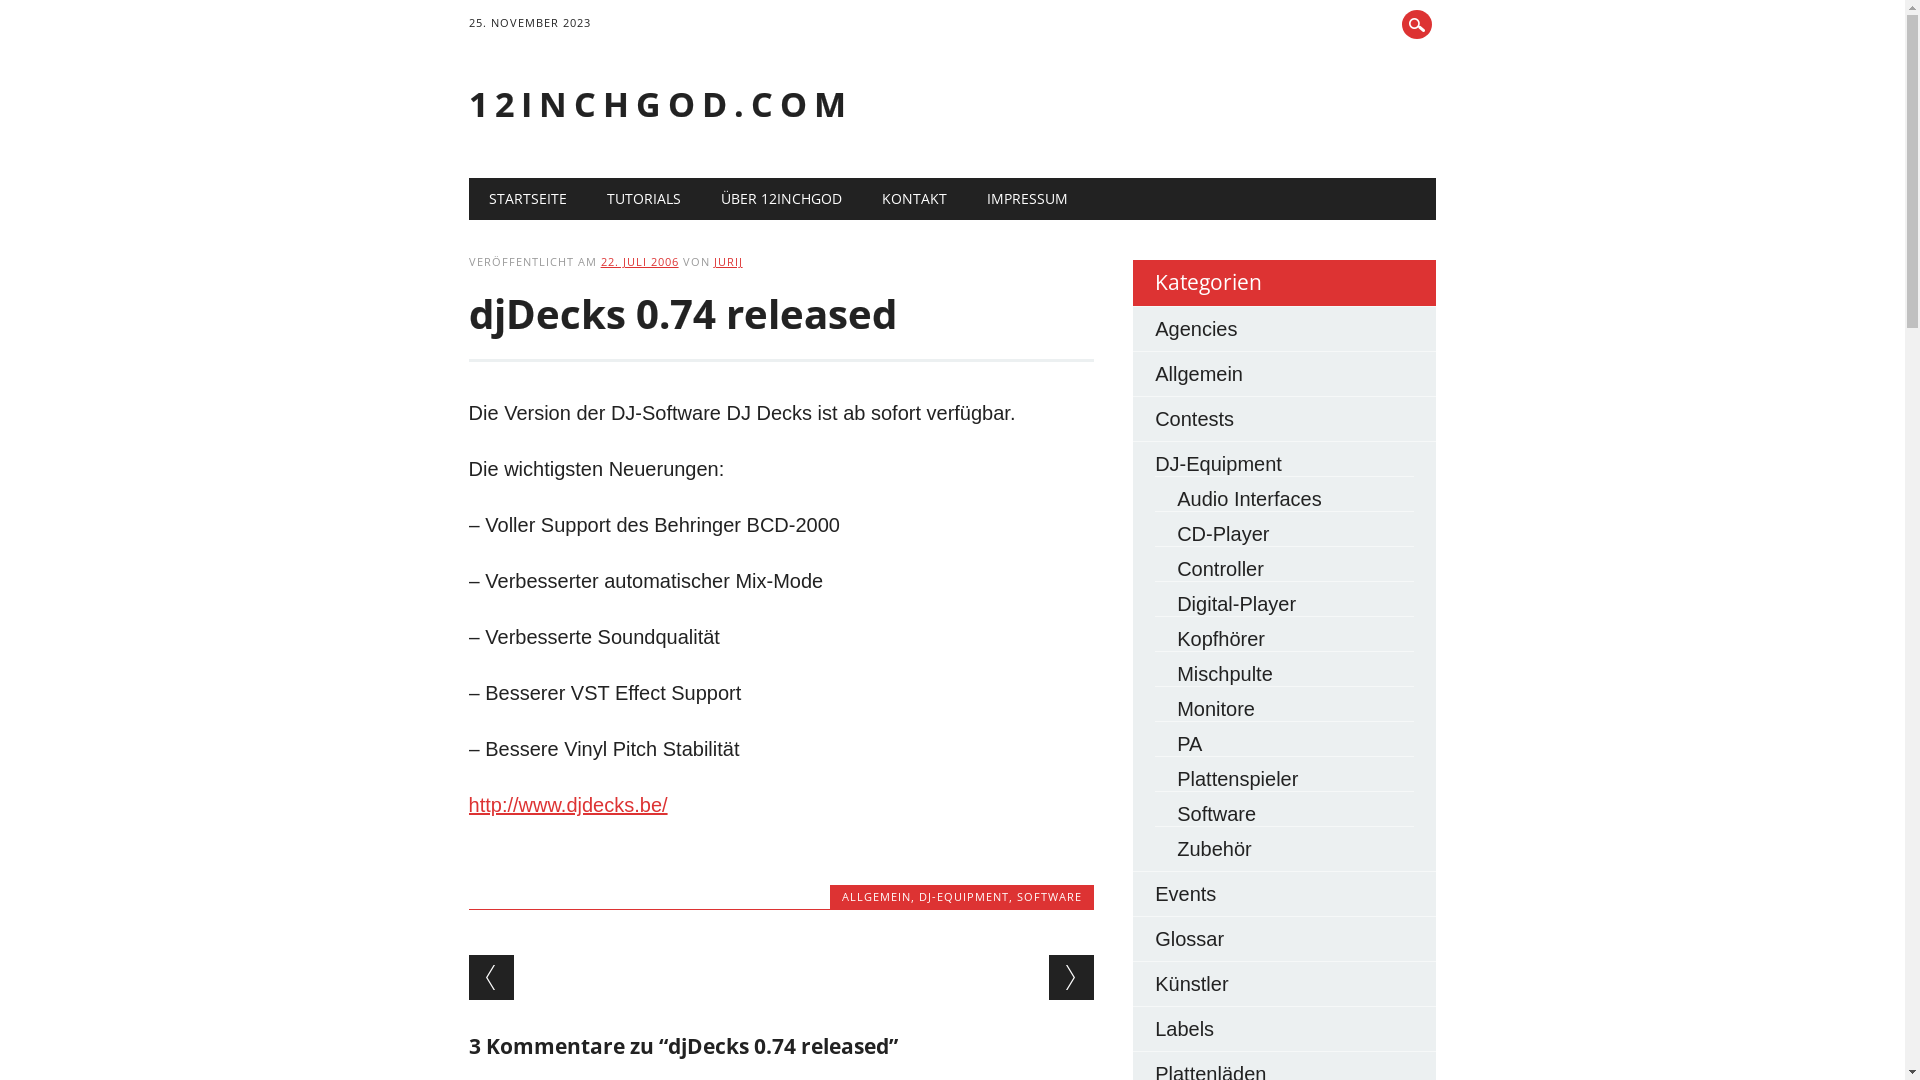 Image resolution: width=1920 pixels, height=1080 pixels. I want to click on 12INCHGOD.COM, so click(661, 104).